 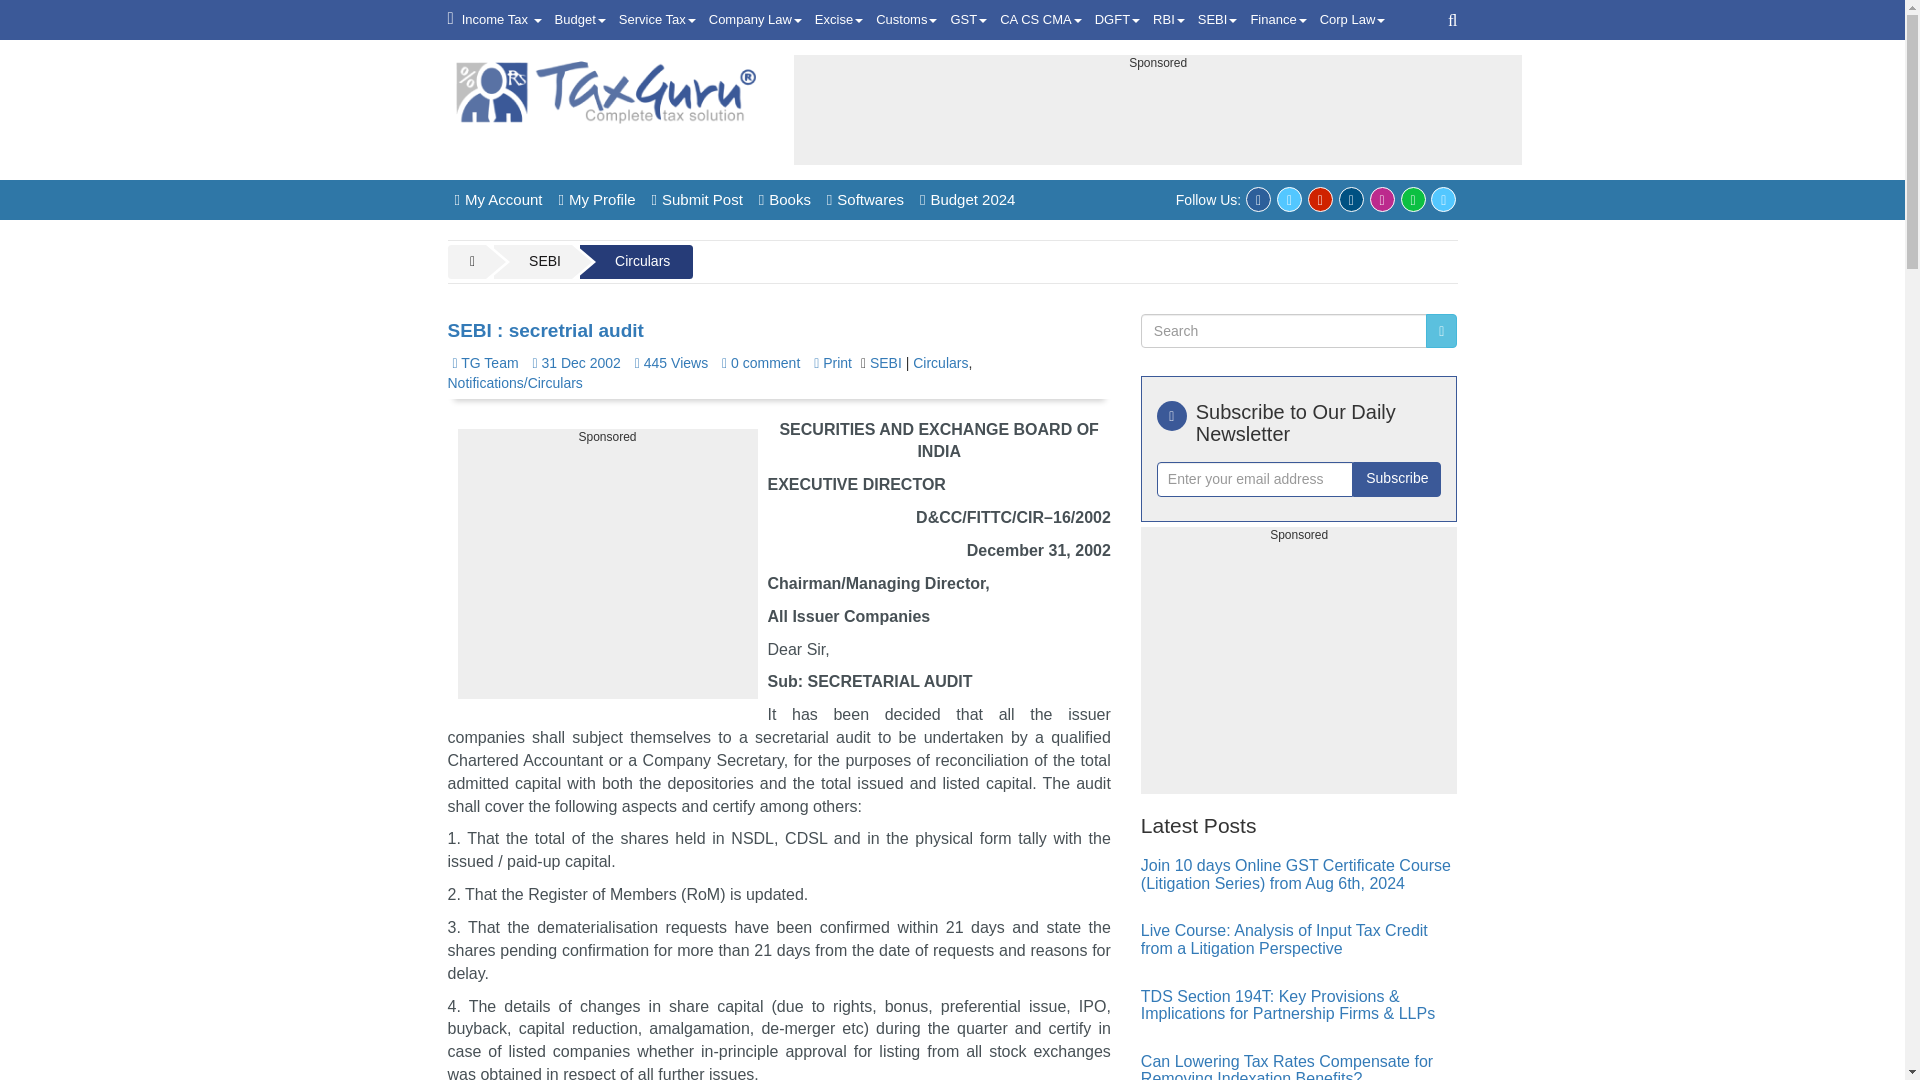 What do you see at coordinates (906, 20) in the screenshot?
I see `Customs` at bounding box center [906, 20].